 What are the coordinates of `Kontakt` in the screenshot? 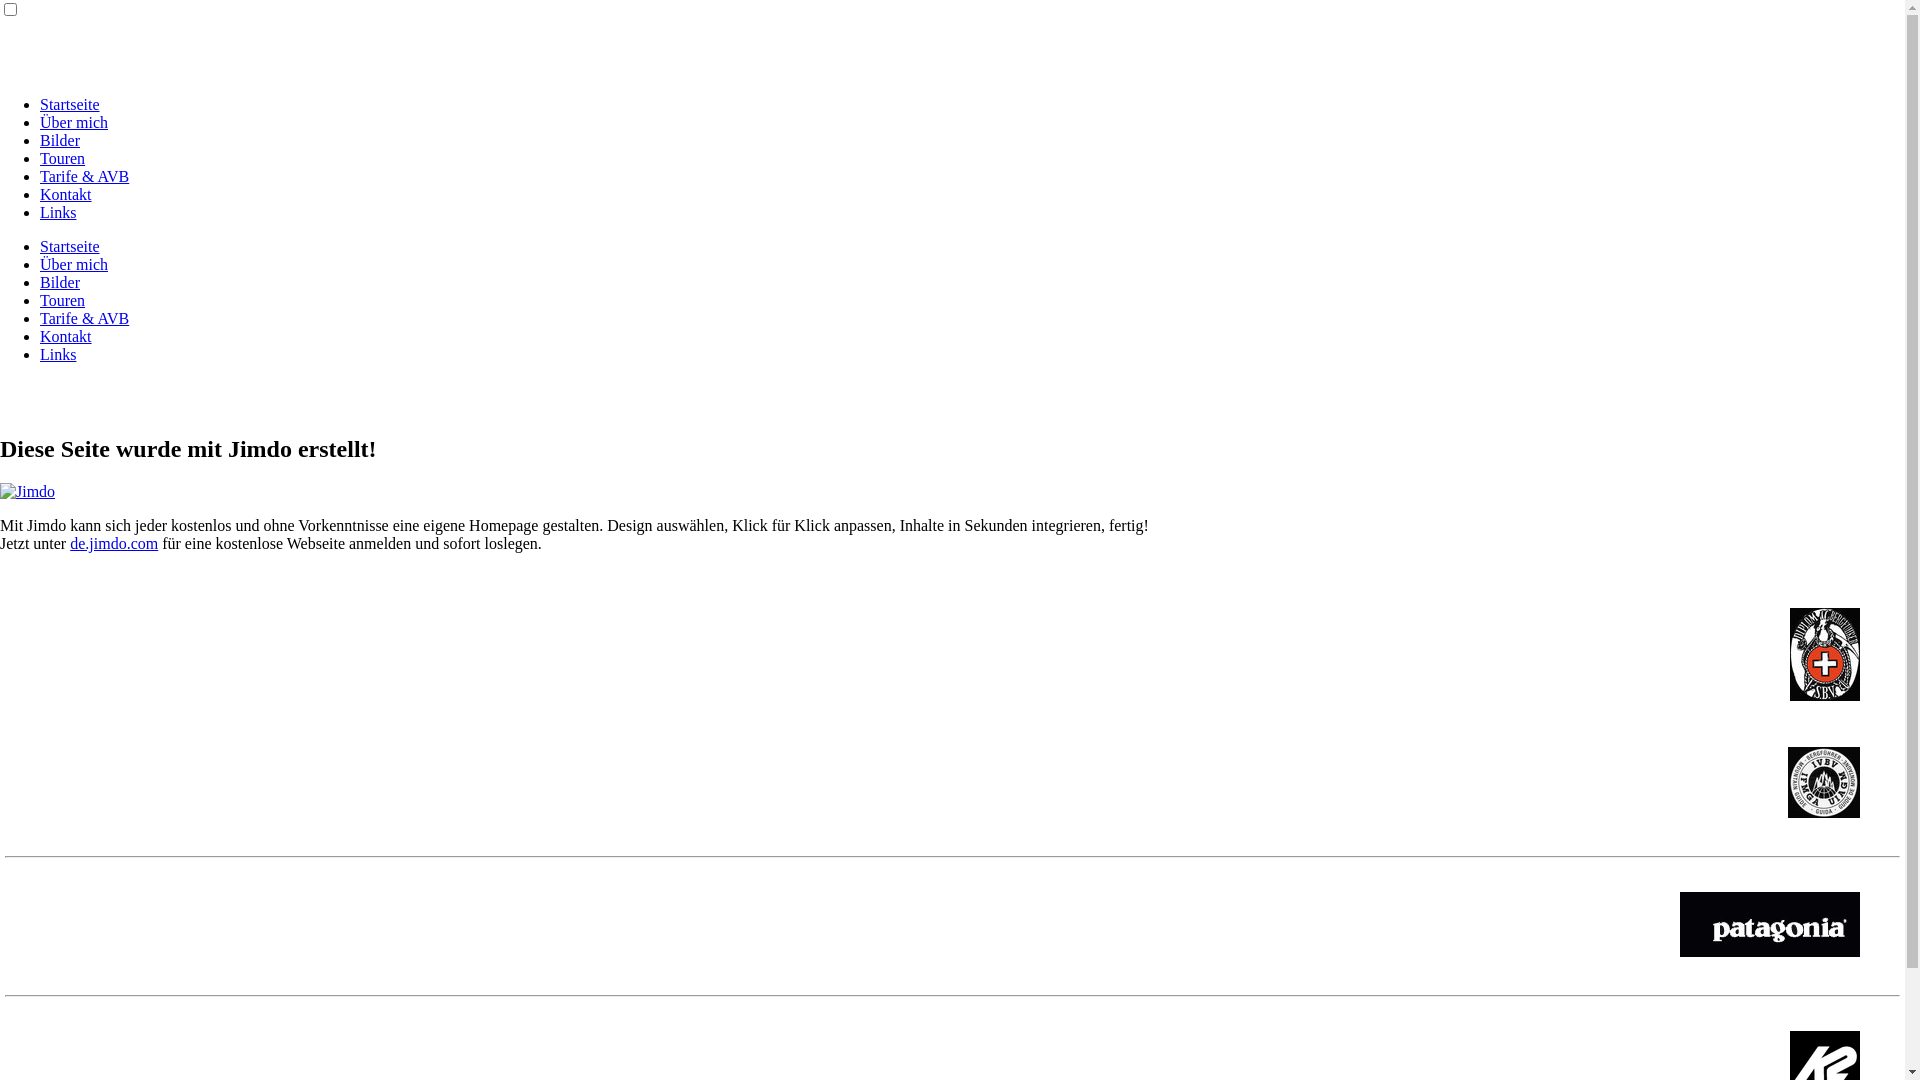 It's located at (66, 194).